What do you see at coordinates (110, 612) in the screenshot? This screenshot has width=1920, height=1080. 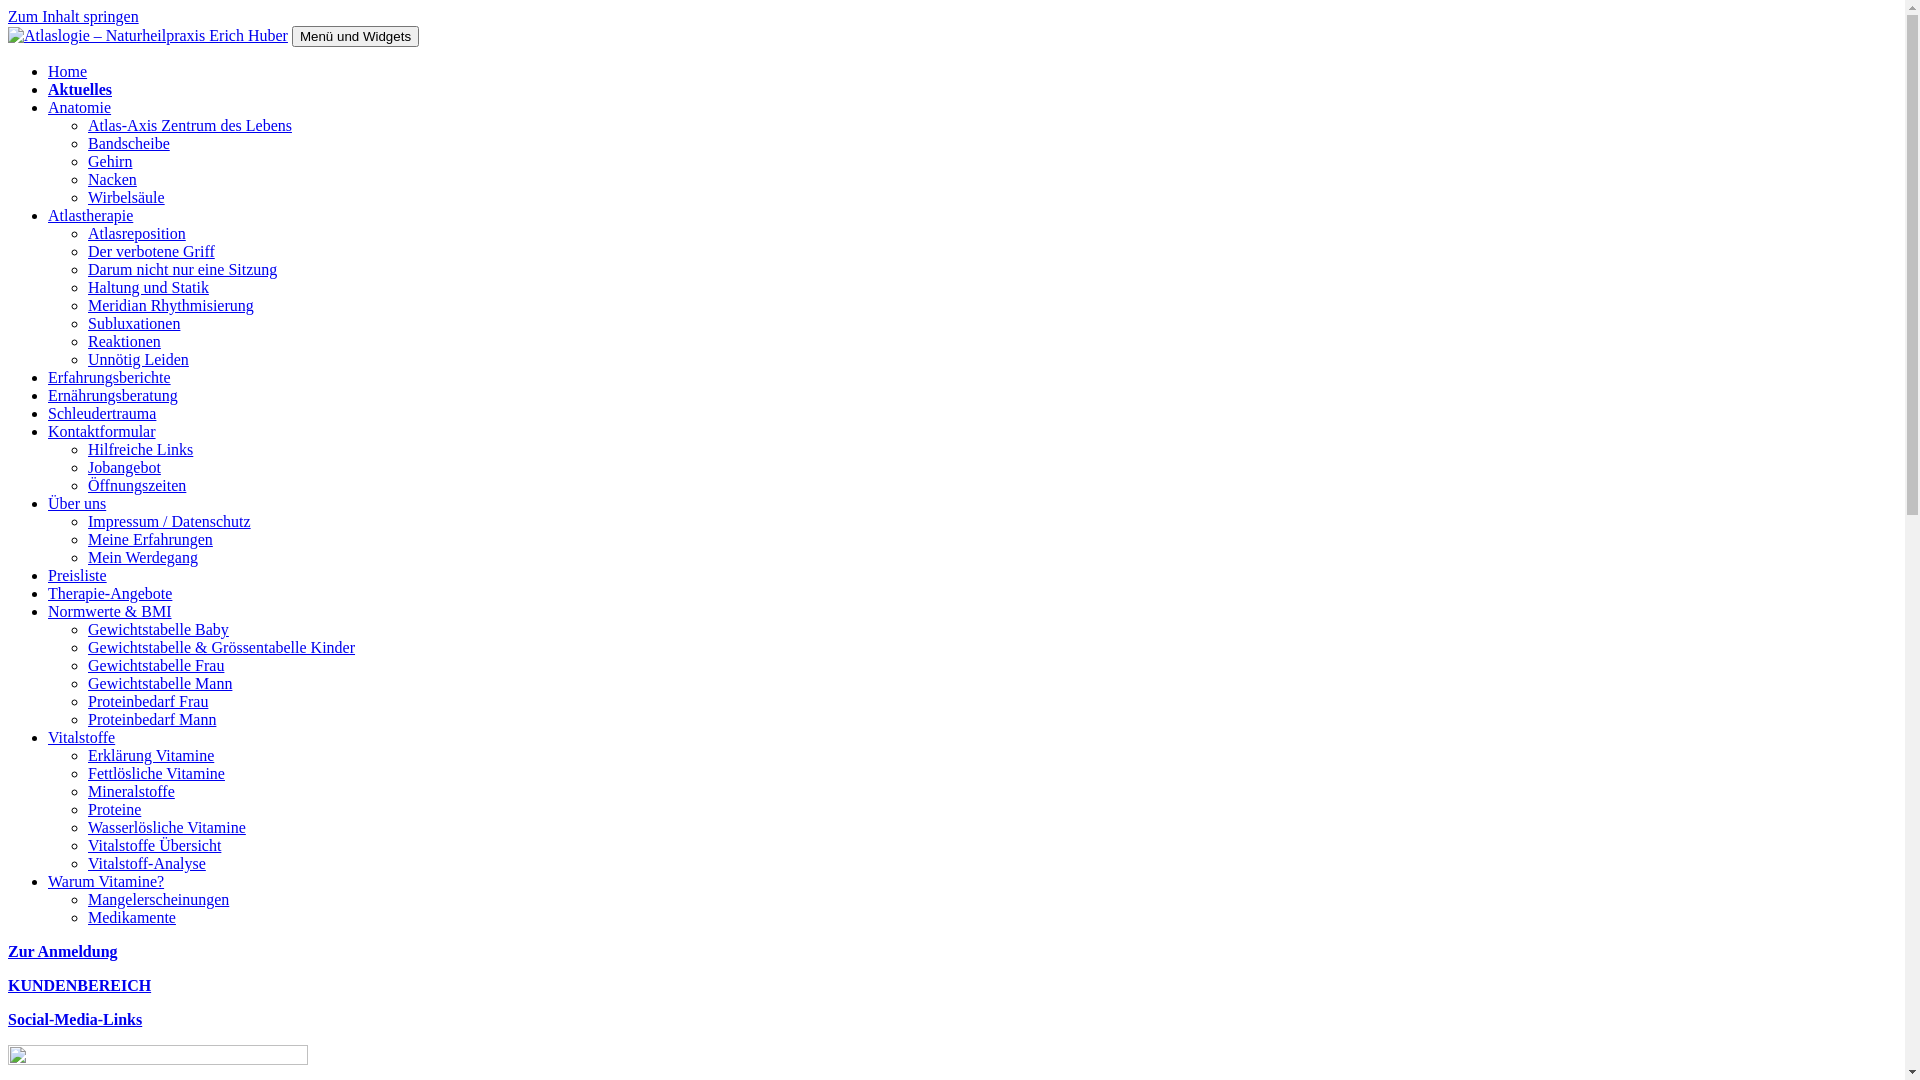 I see `Normwerte & BMI` at bounding box center [110, 612].